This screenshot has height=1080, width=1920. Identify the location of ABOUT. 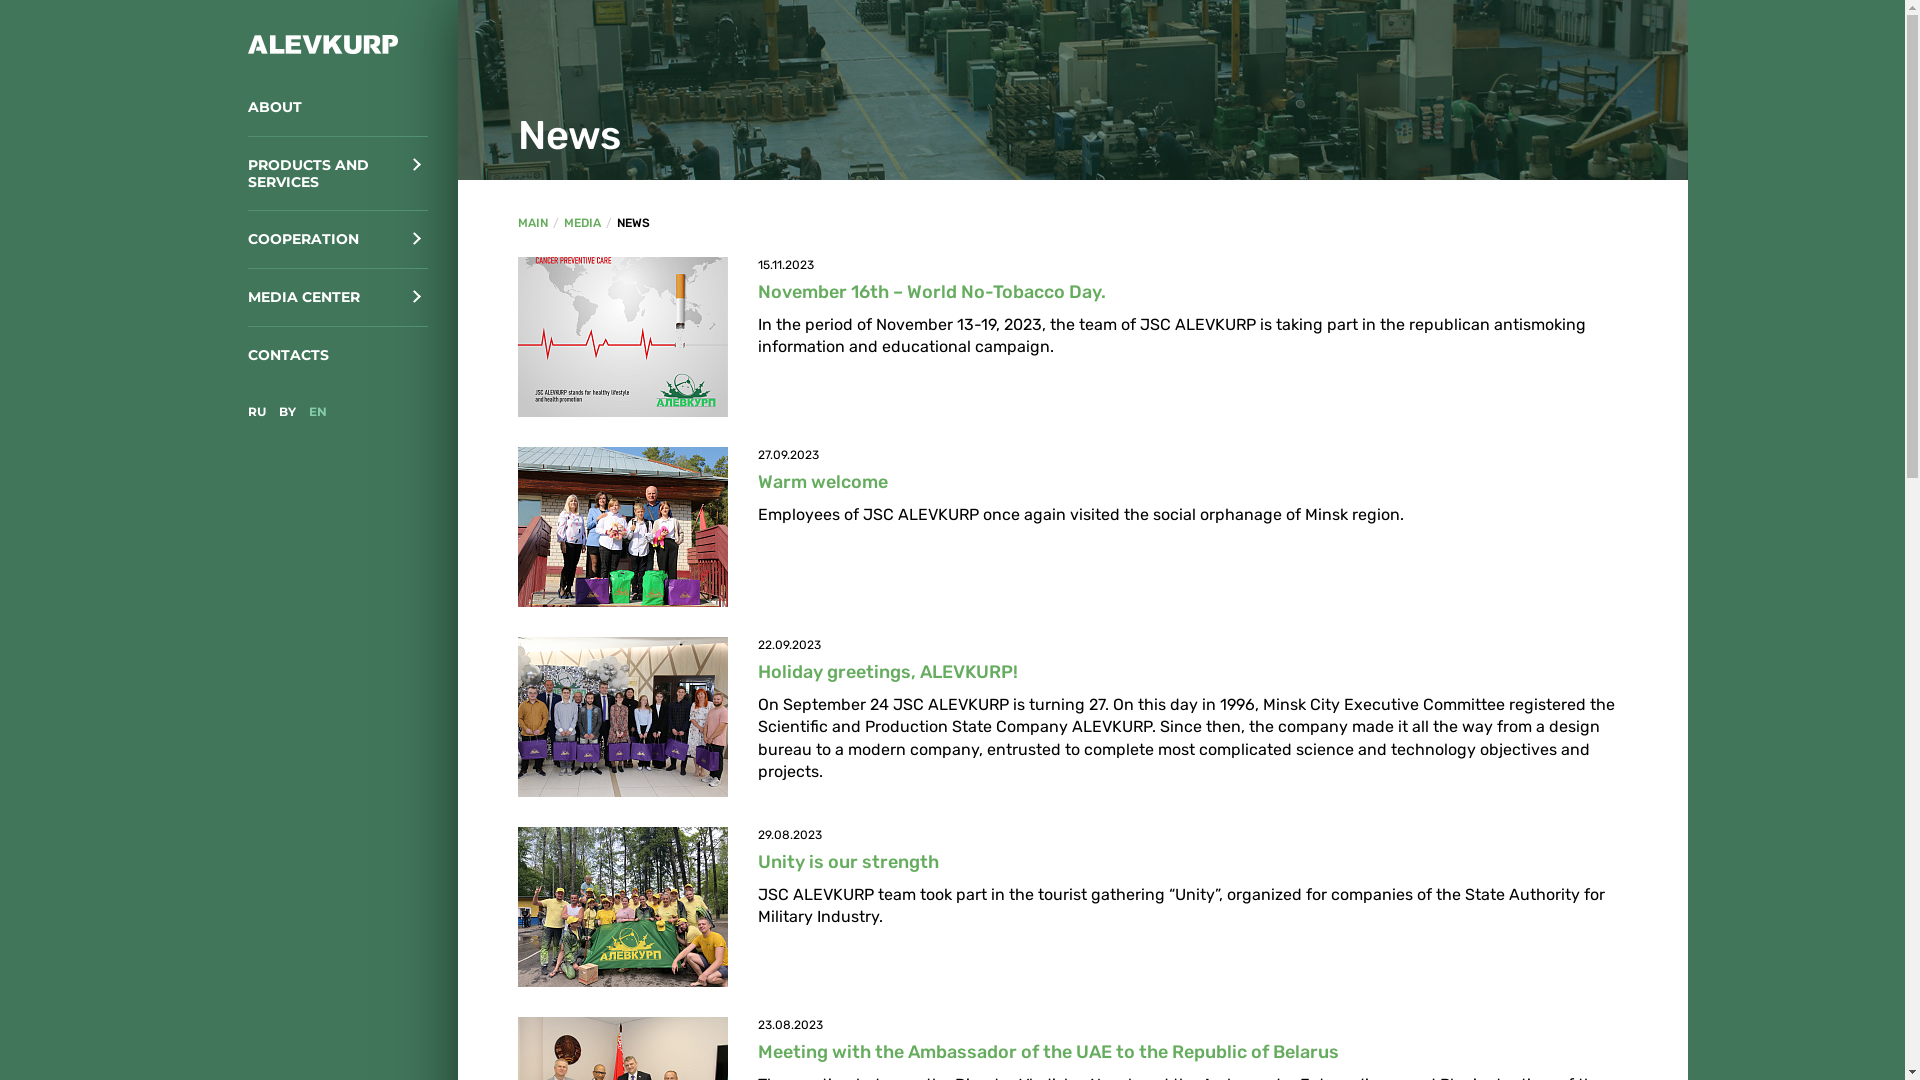
(338, 108).